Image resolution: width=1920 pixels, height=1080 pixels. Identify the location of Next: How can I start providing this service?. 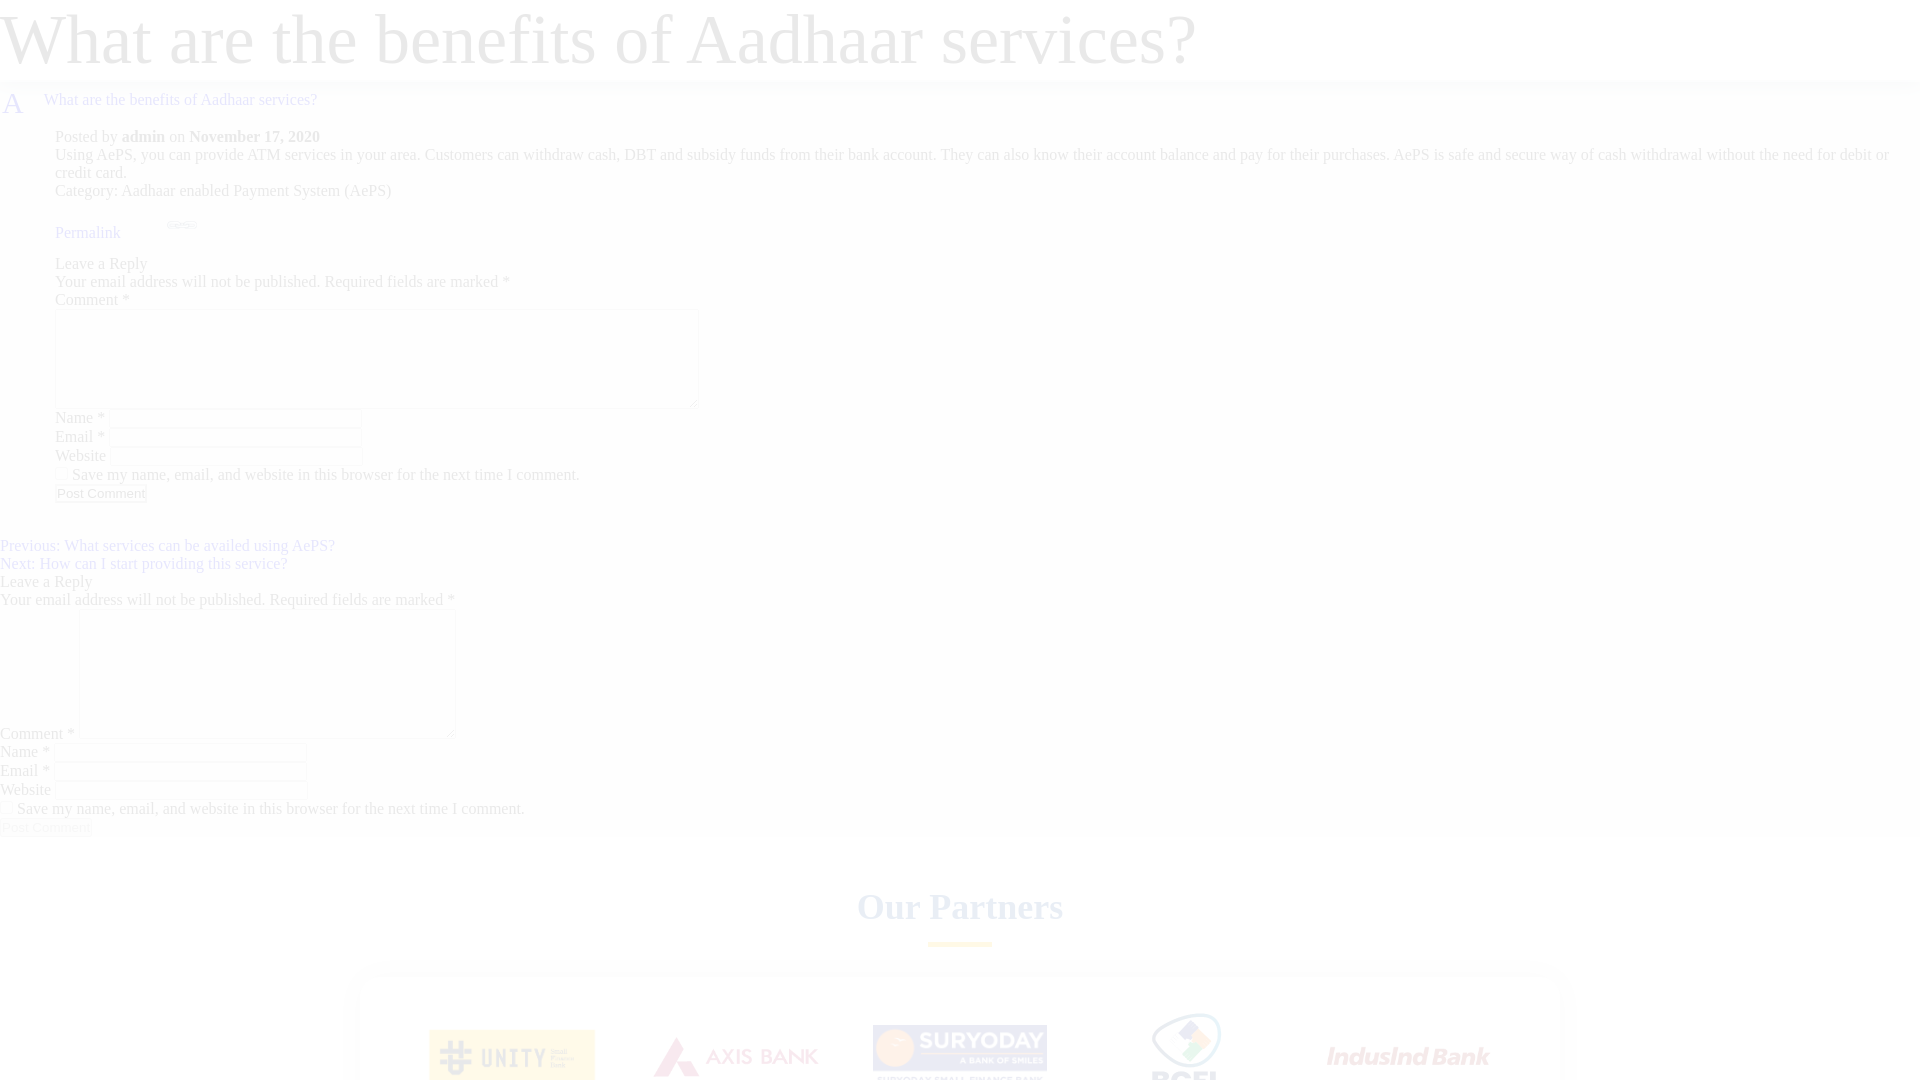
(143, 564).